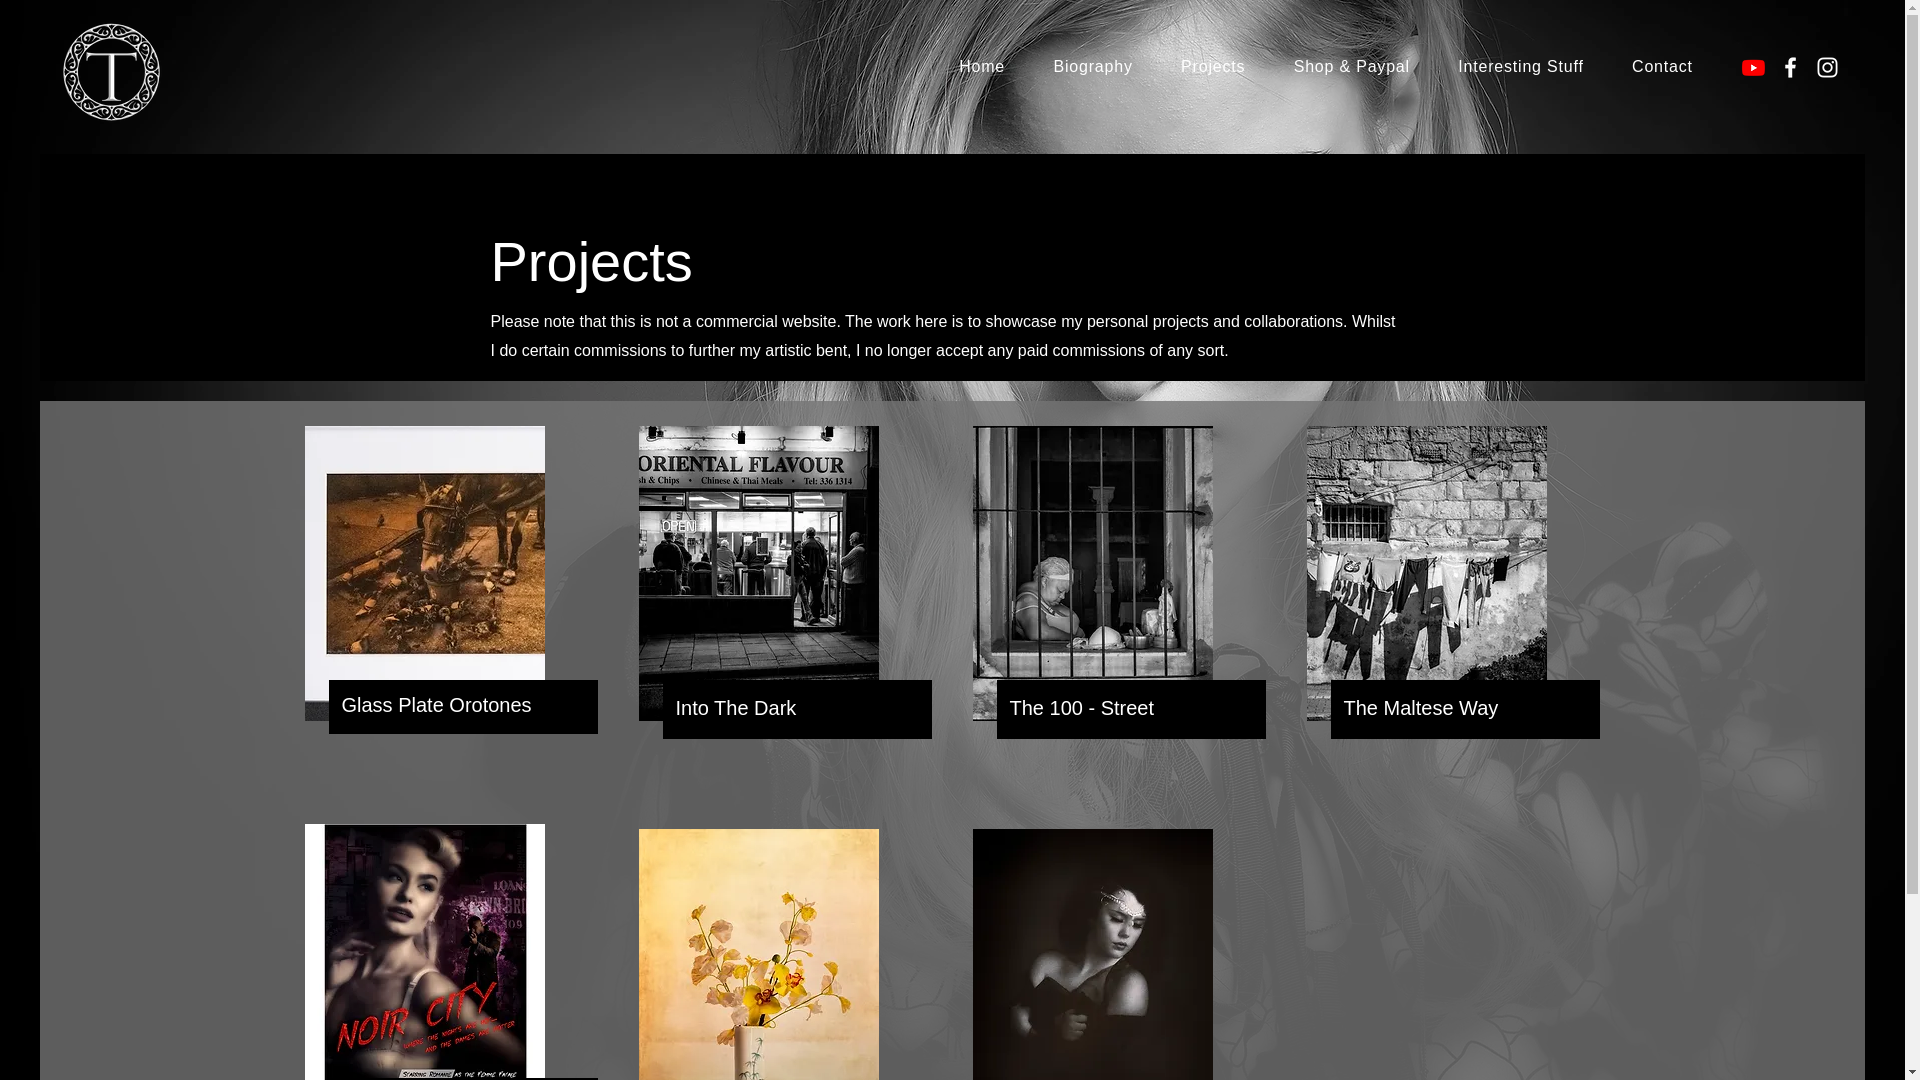 This screenshot has height=1080, width=1920. What do you see at coordinates (1092, 66) in the screenshot?
I see `Biography` at bounding box center [1092, 66].